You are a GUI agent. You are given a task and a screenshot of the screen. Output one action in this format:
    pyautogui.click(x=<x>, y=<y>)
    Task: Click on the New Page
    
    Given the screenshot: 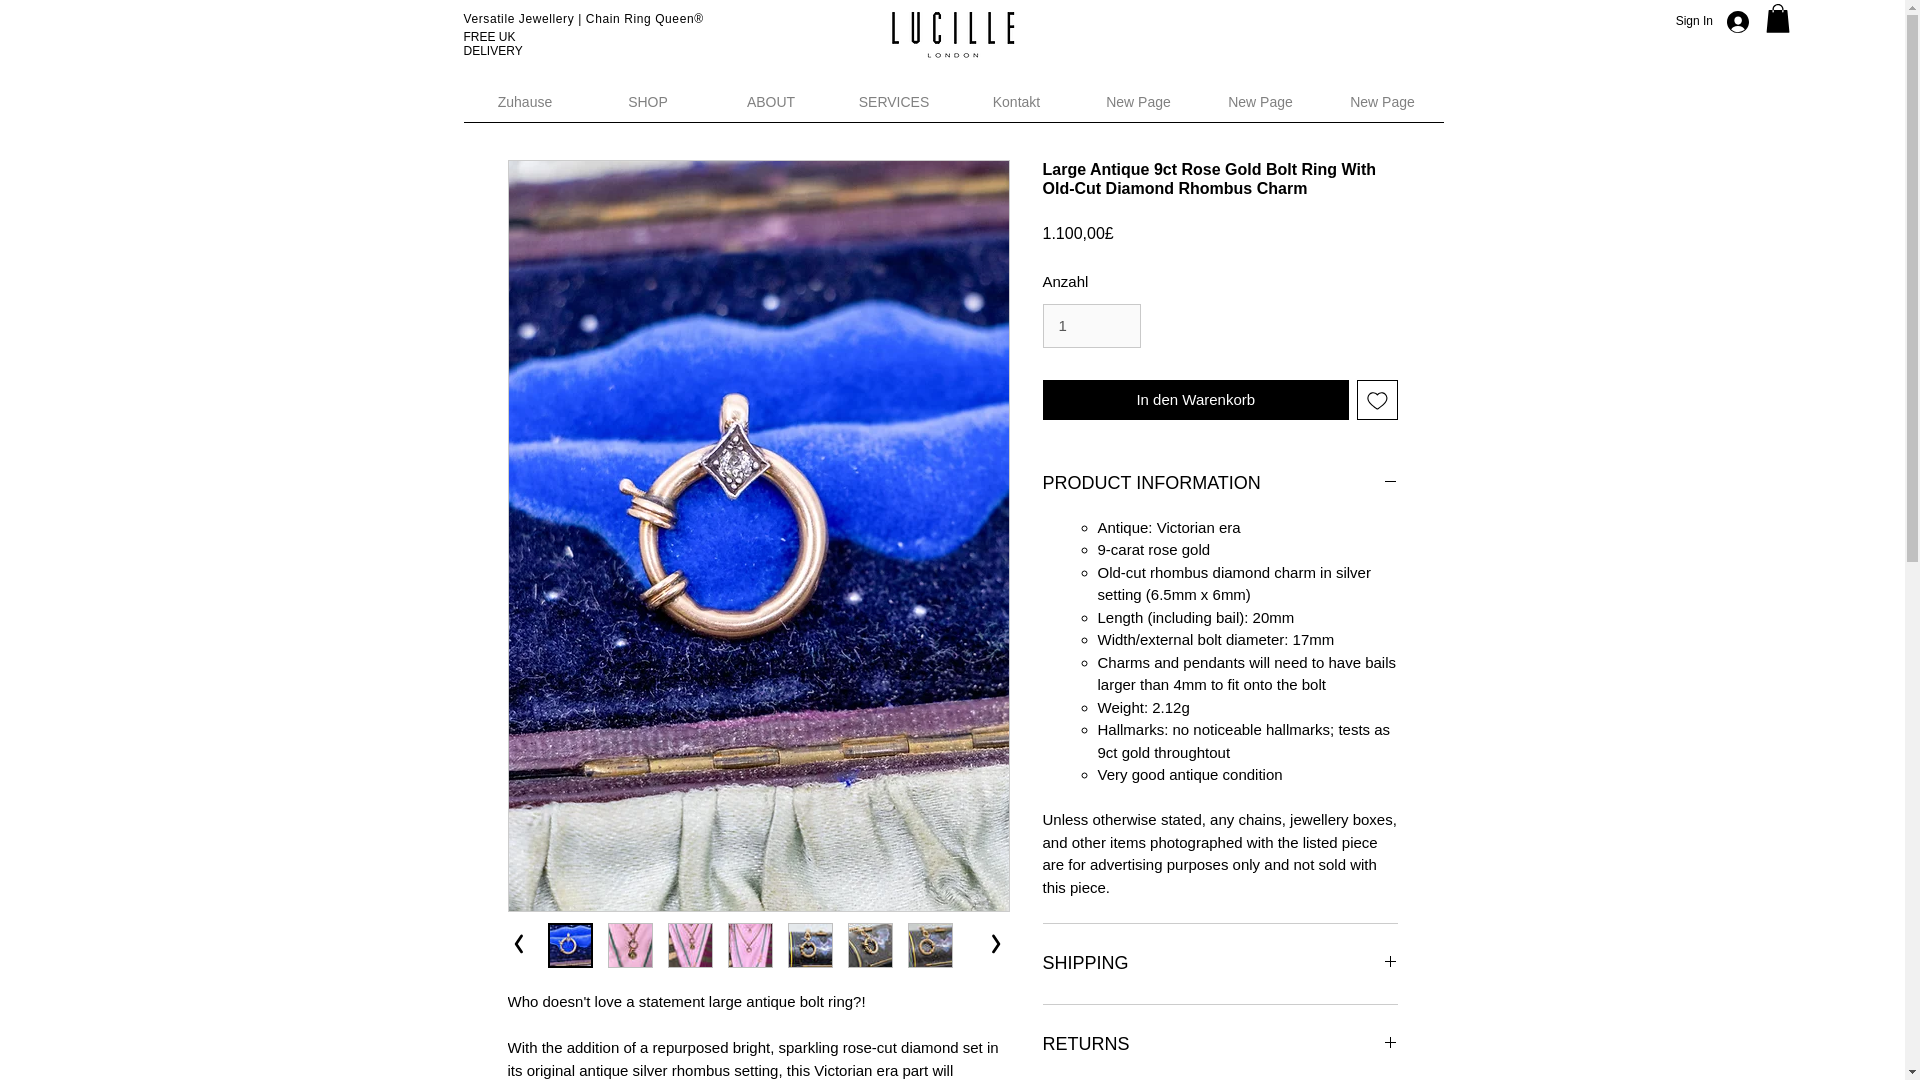 What is the action you would take?
    pyautogui.click(x=1261, y=108)
    